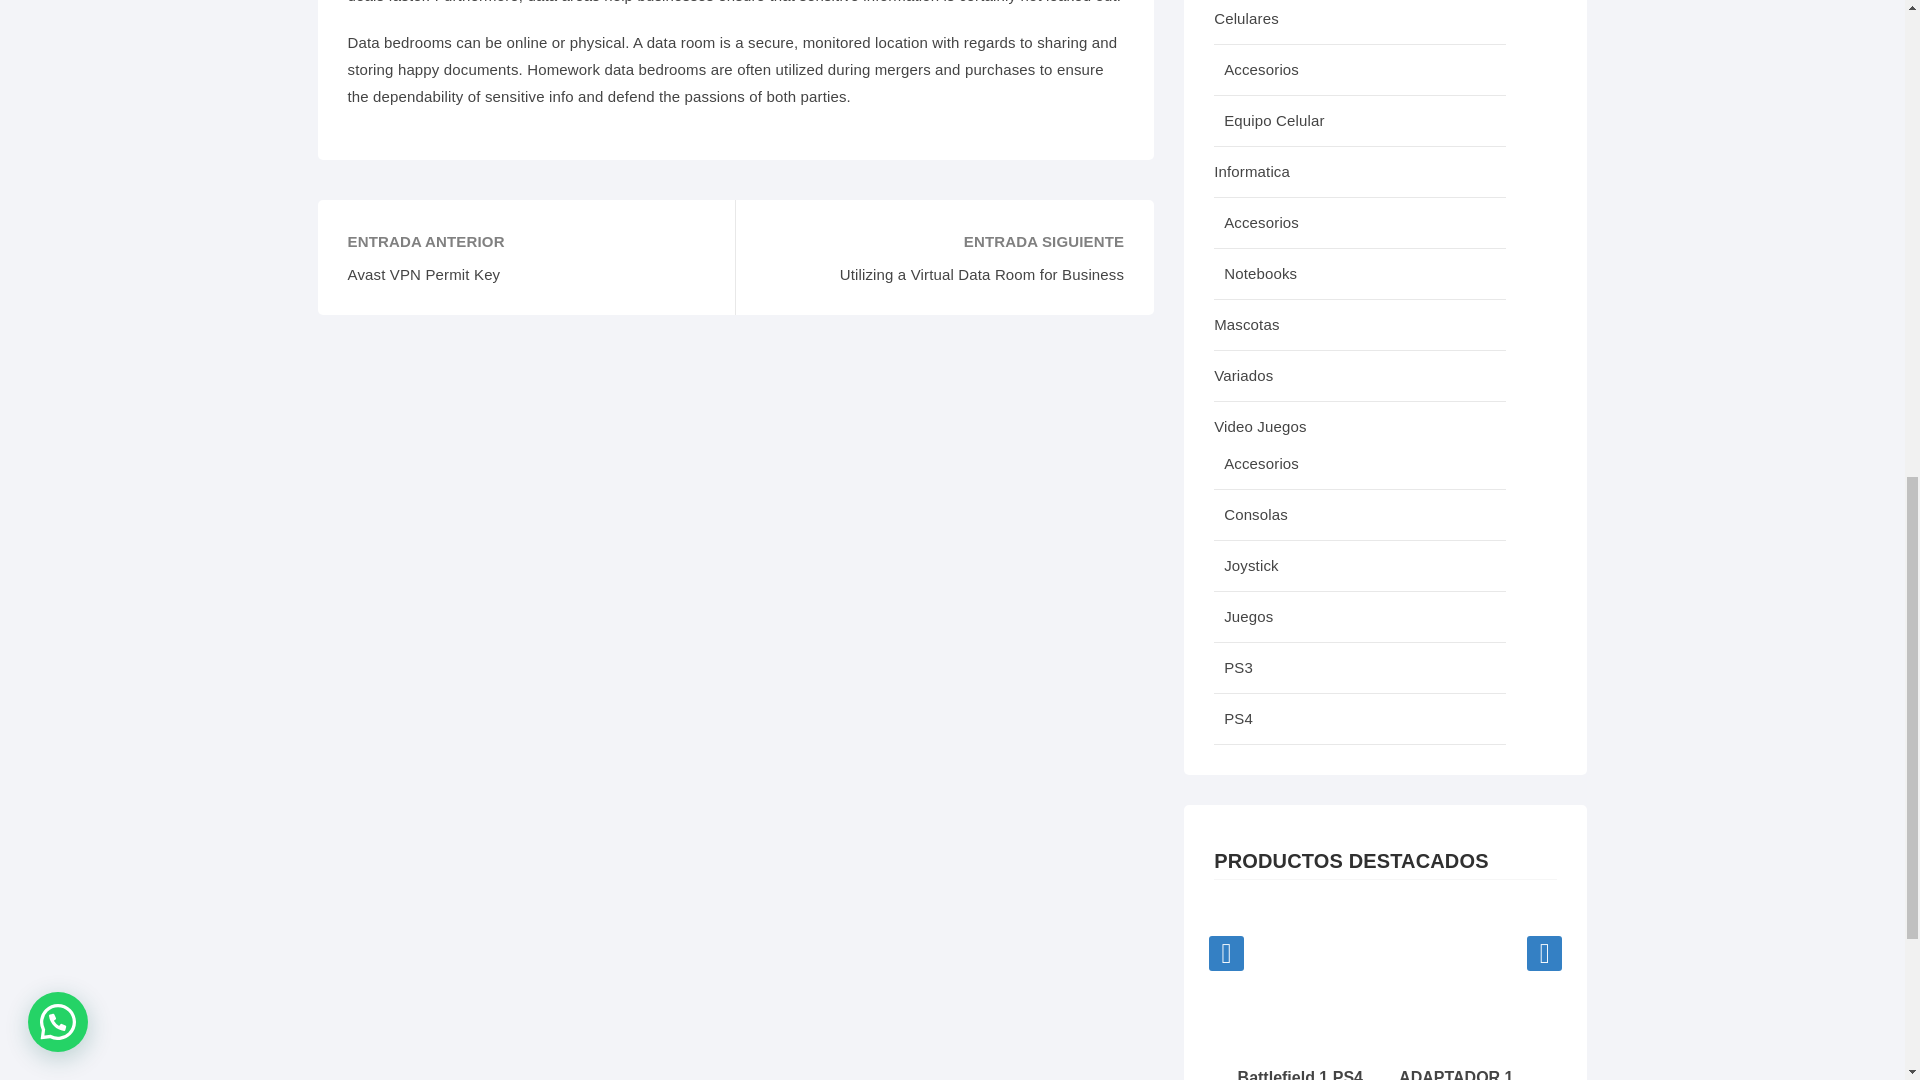 This screenshot has height=1080, width=1920. Describe the element at coordinates (1359, 516) in the screenshot. I see `Consolas` at that location.